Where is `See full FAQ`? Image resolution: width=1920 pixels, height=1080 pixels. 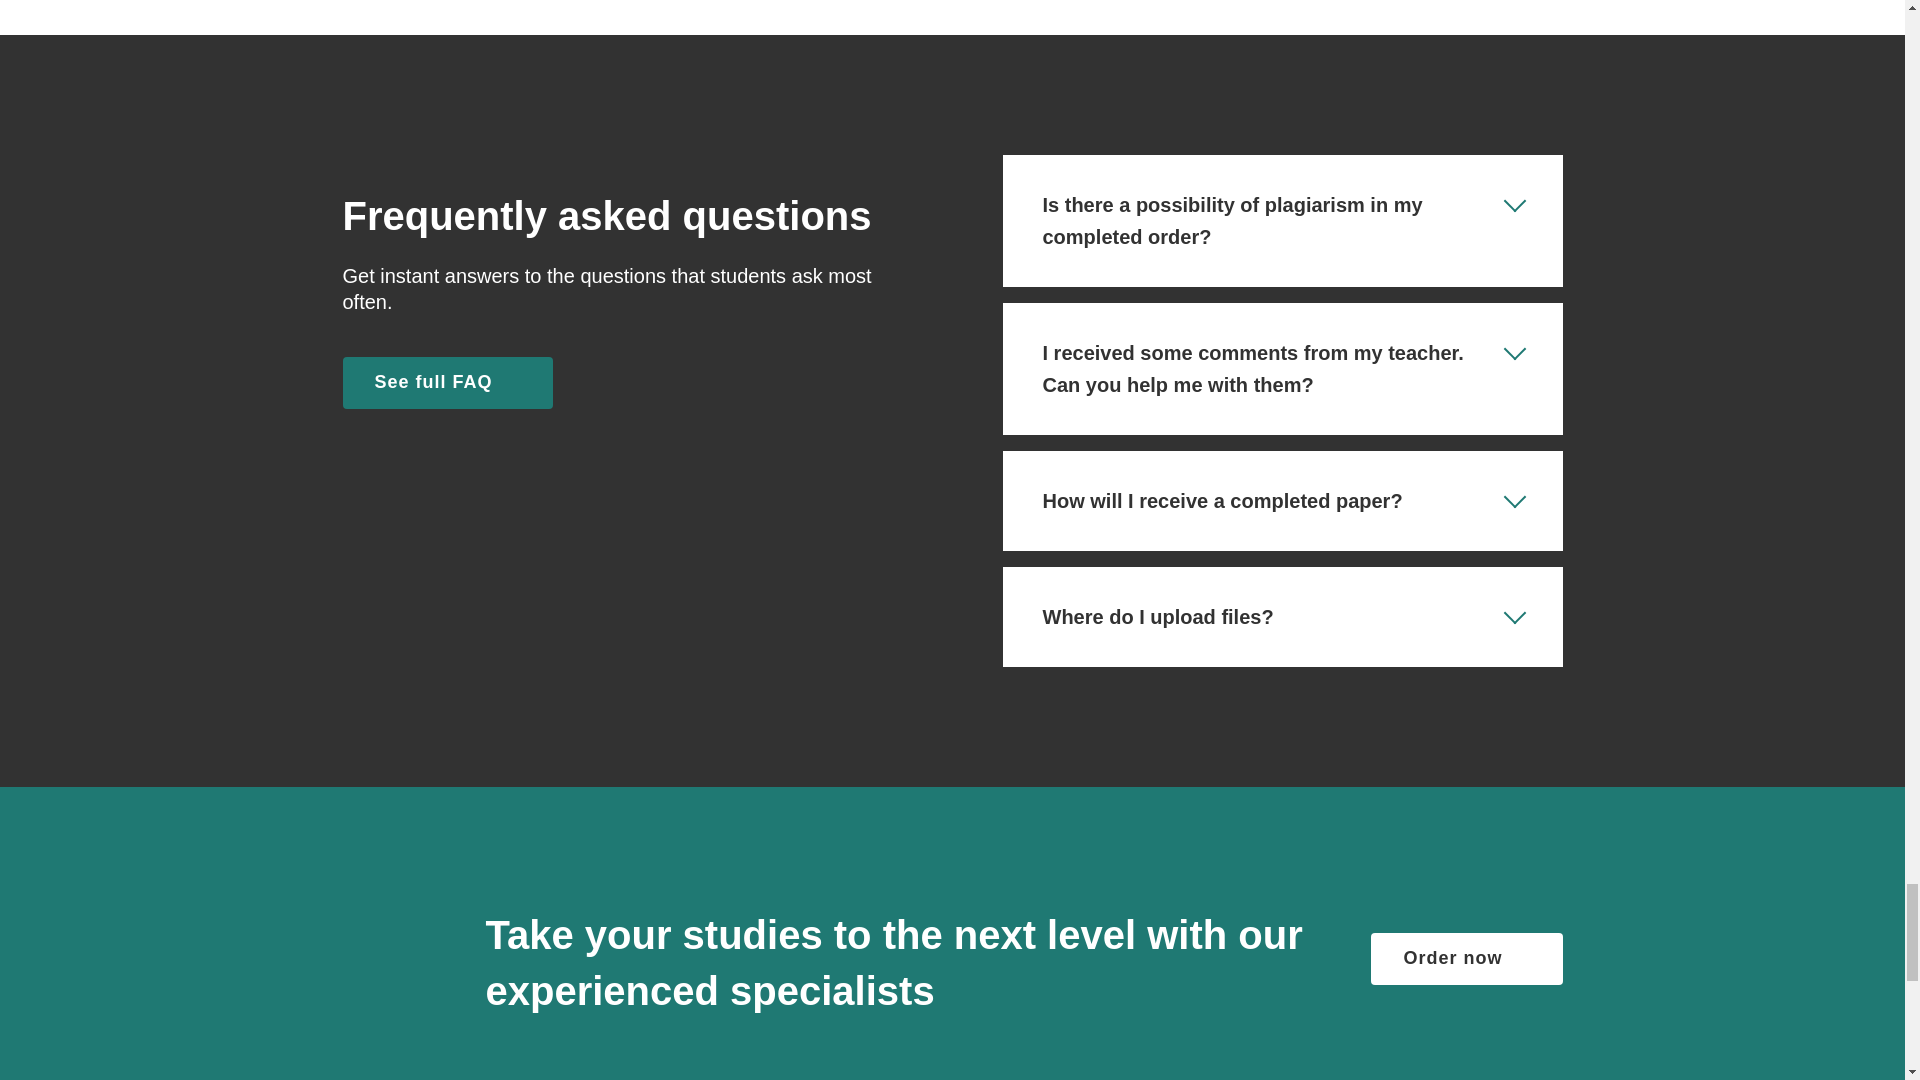 See full FAQ is located at coordinates (446, 383).